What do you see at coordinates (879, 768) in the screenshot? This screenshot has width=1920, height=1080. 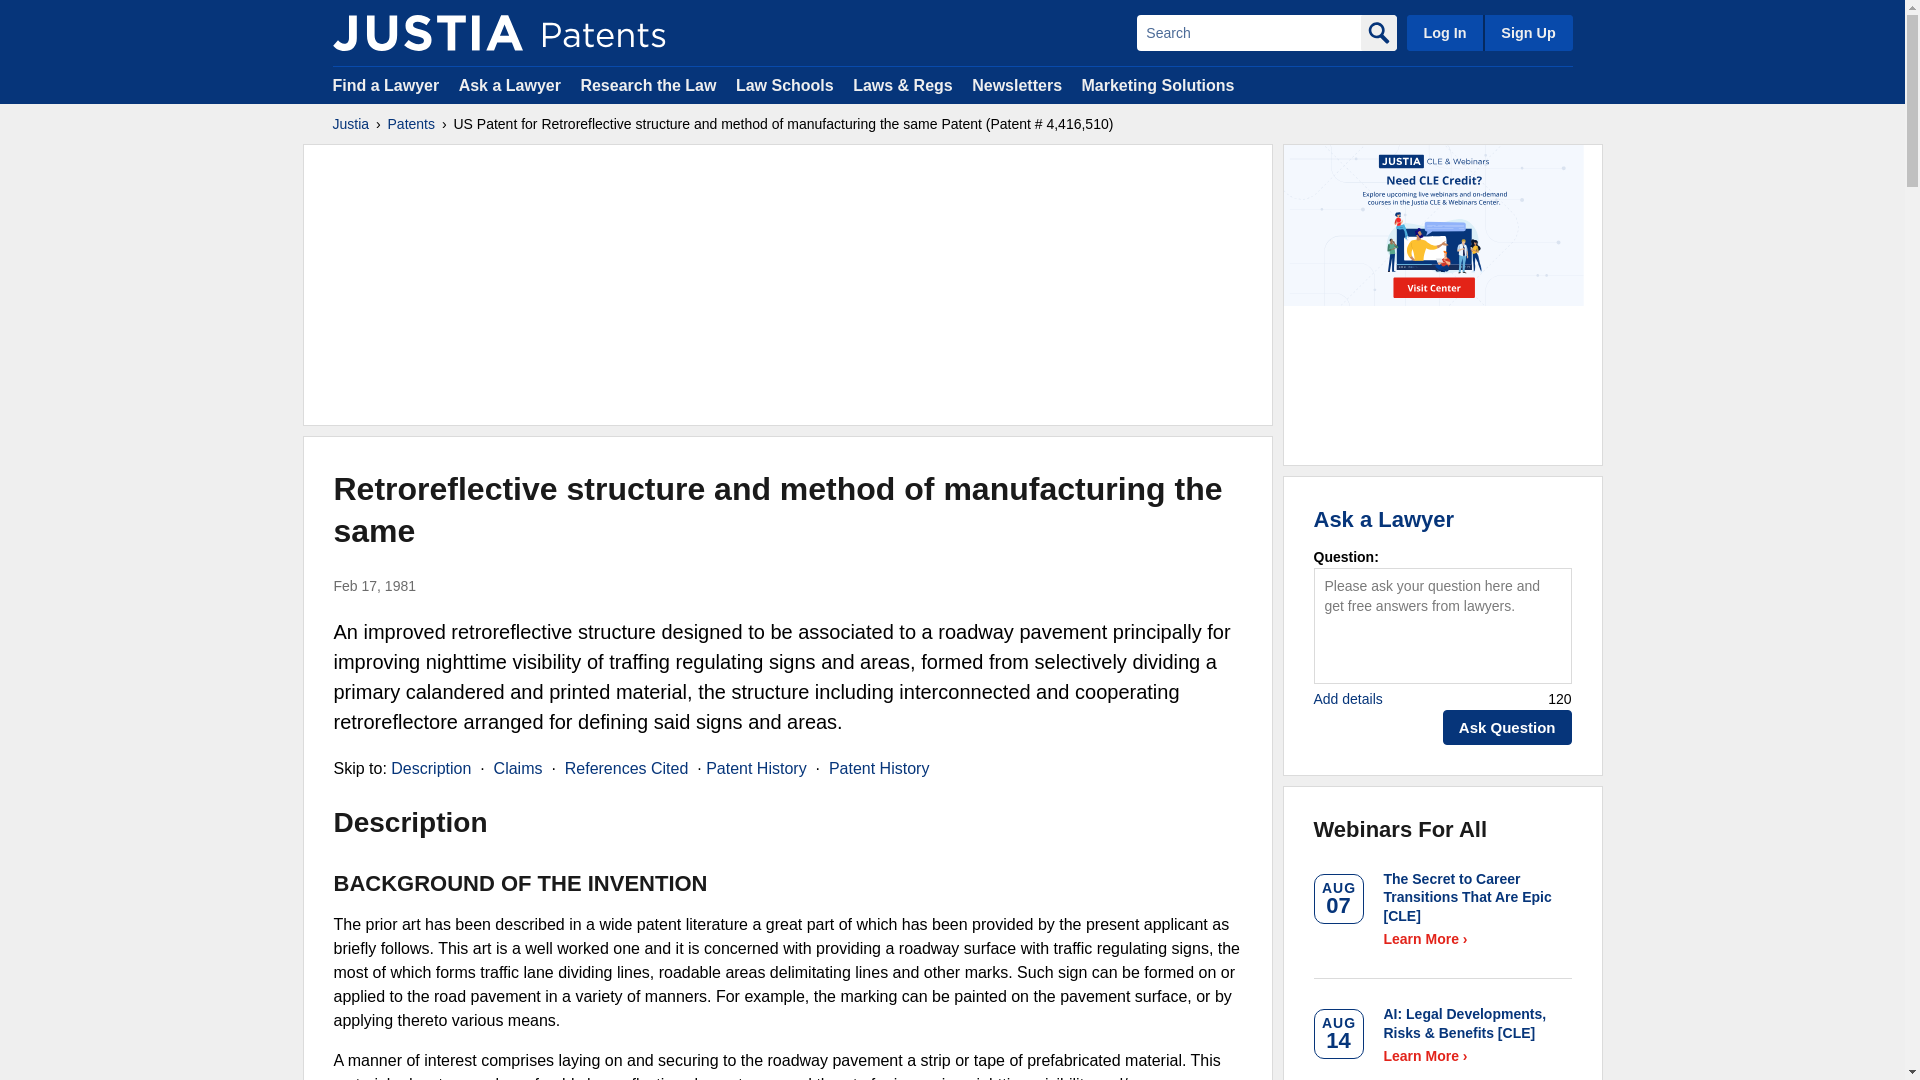 I see `Patent History` at bounding box center [879, 768].